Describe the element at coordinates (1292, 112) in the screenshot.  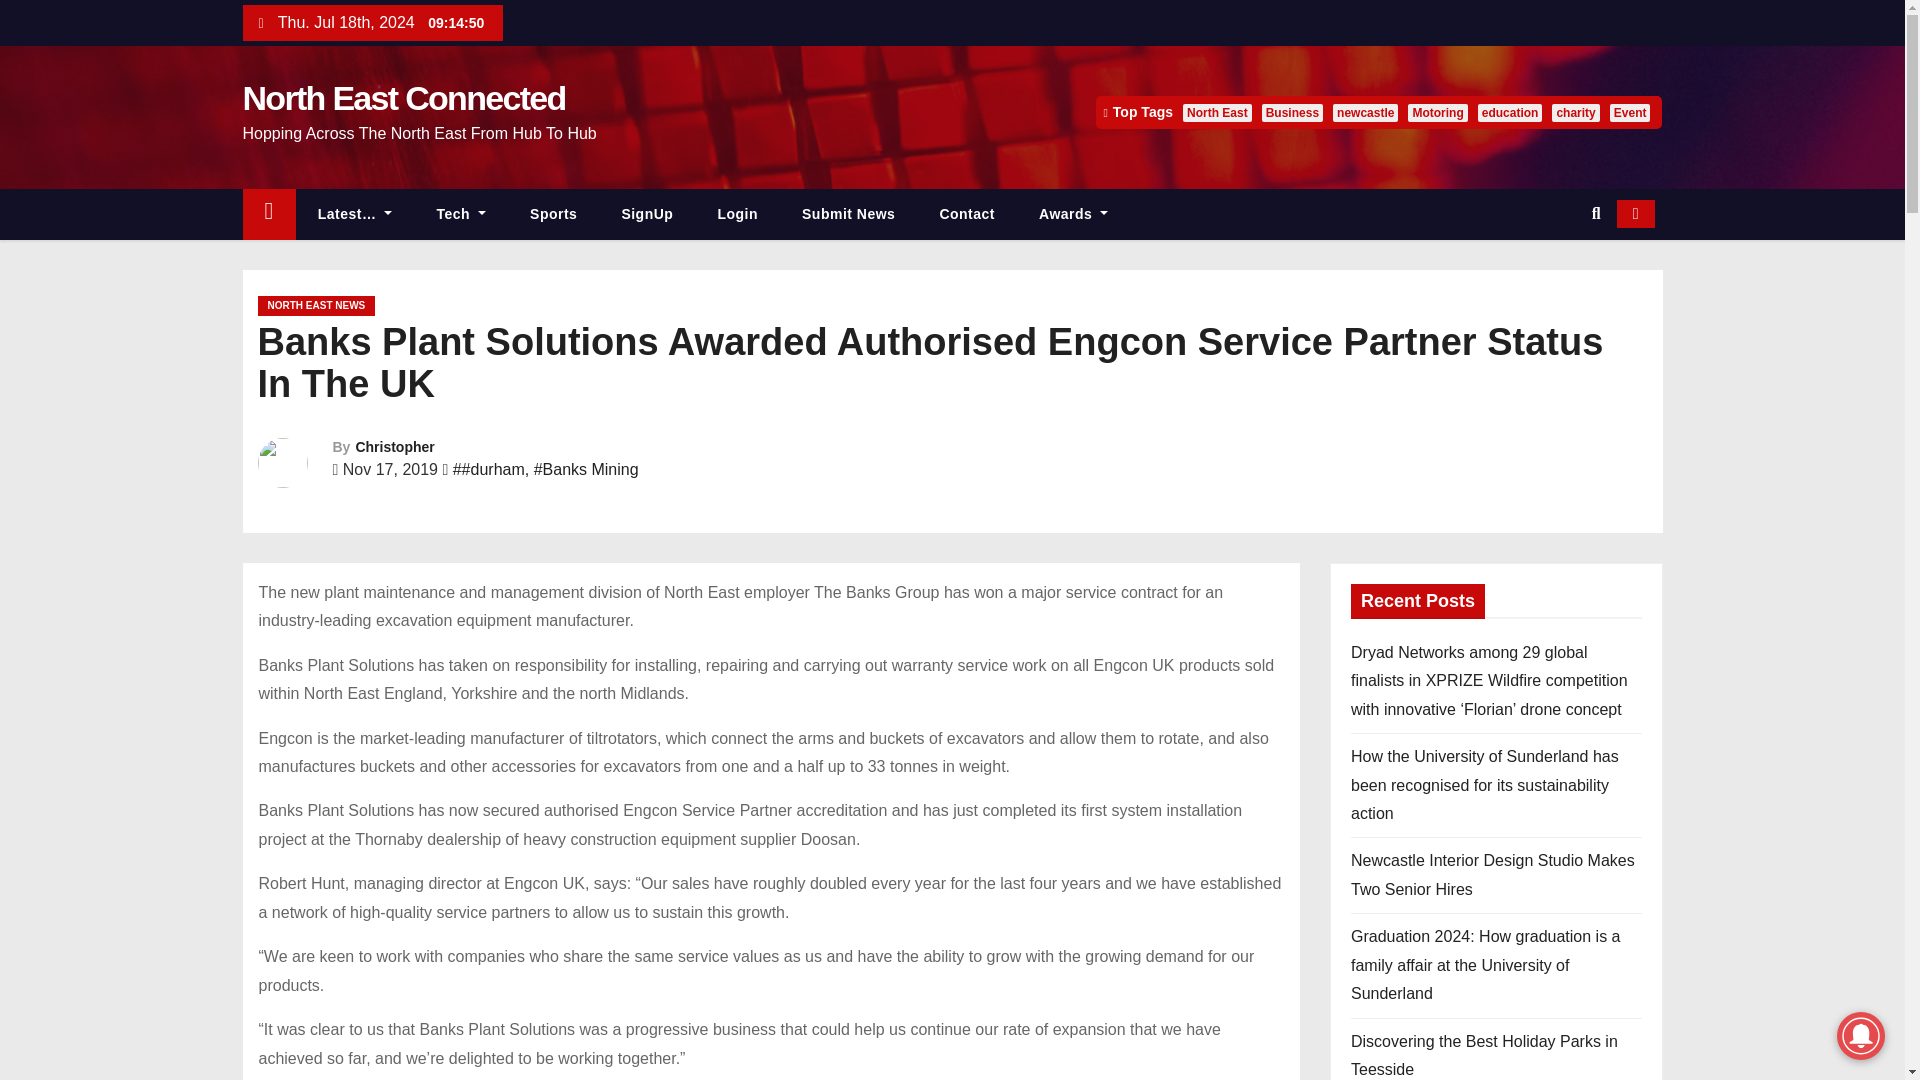
I see `Business` at that location.